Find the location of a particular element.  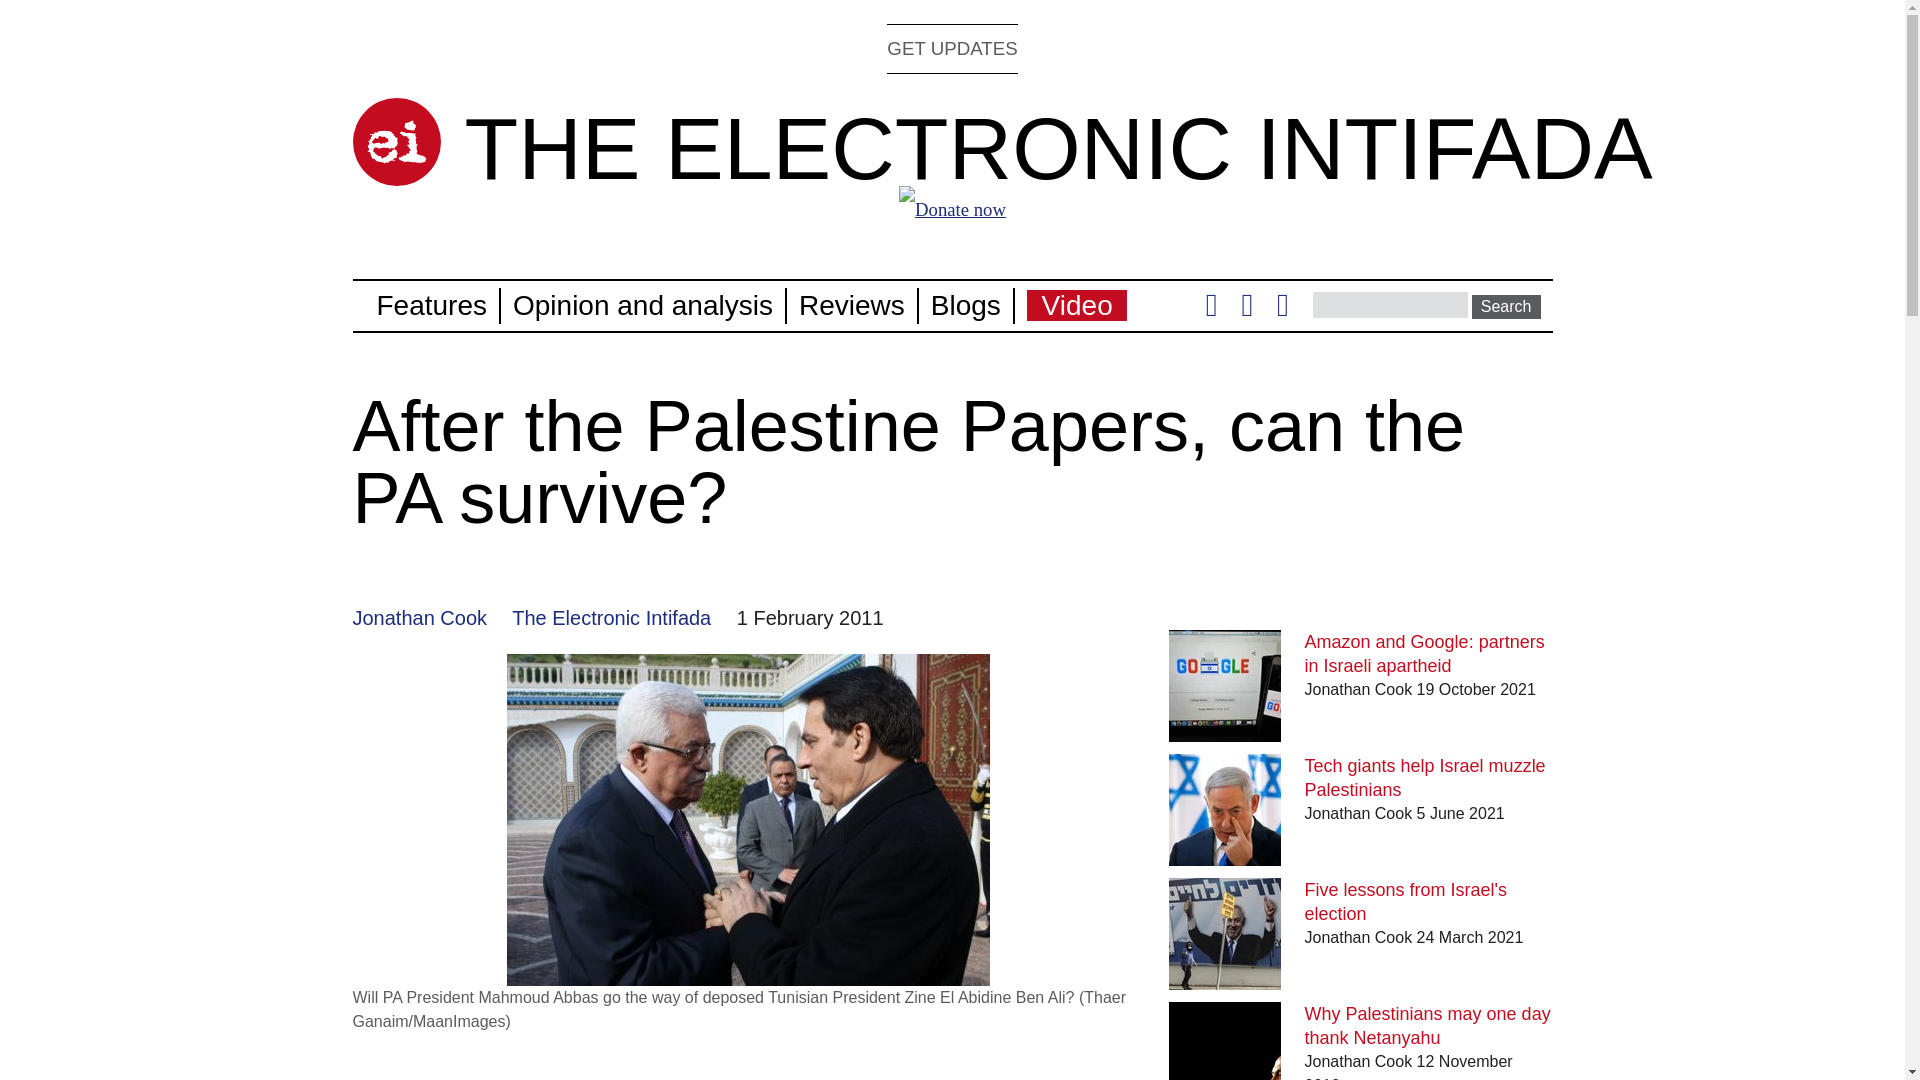

Home is located at coordinates (395, 142).